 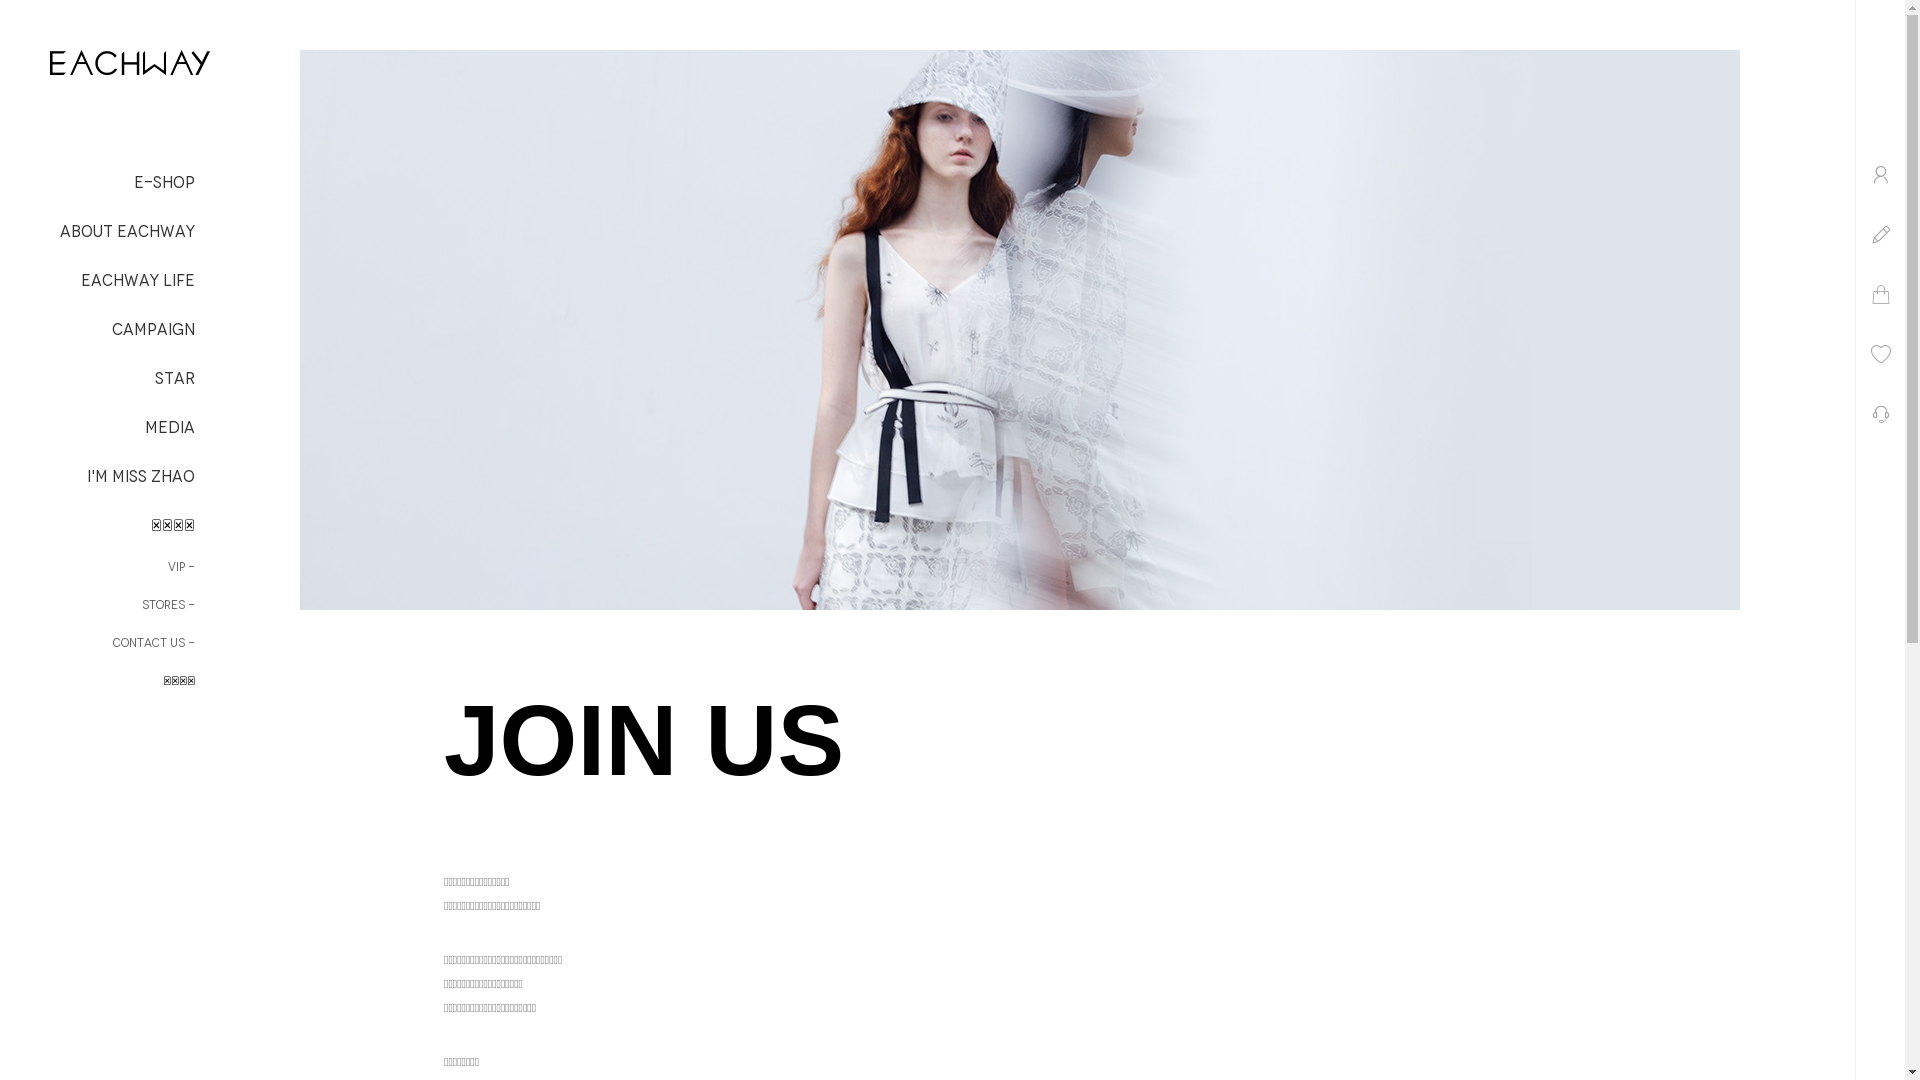 I want to click on MEDIA, so click(x=98, y=428).